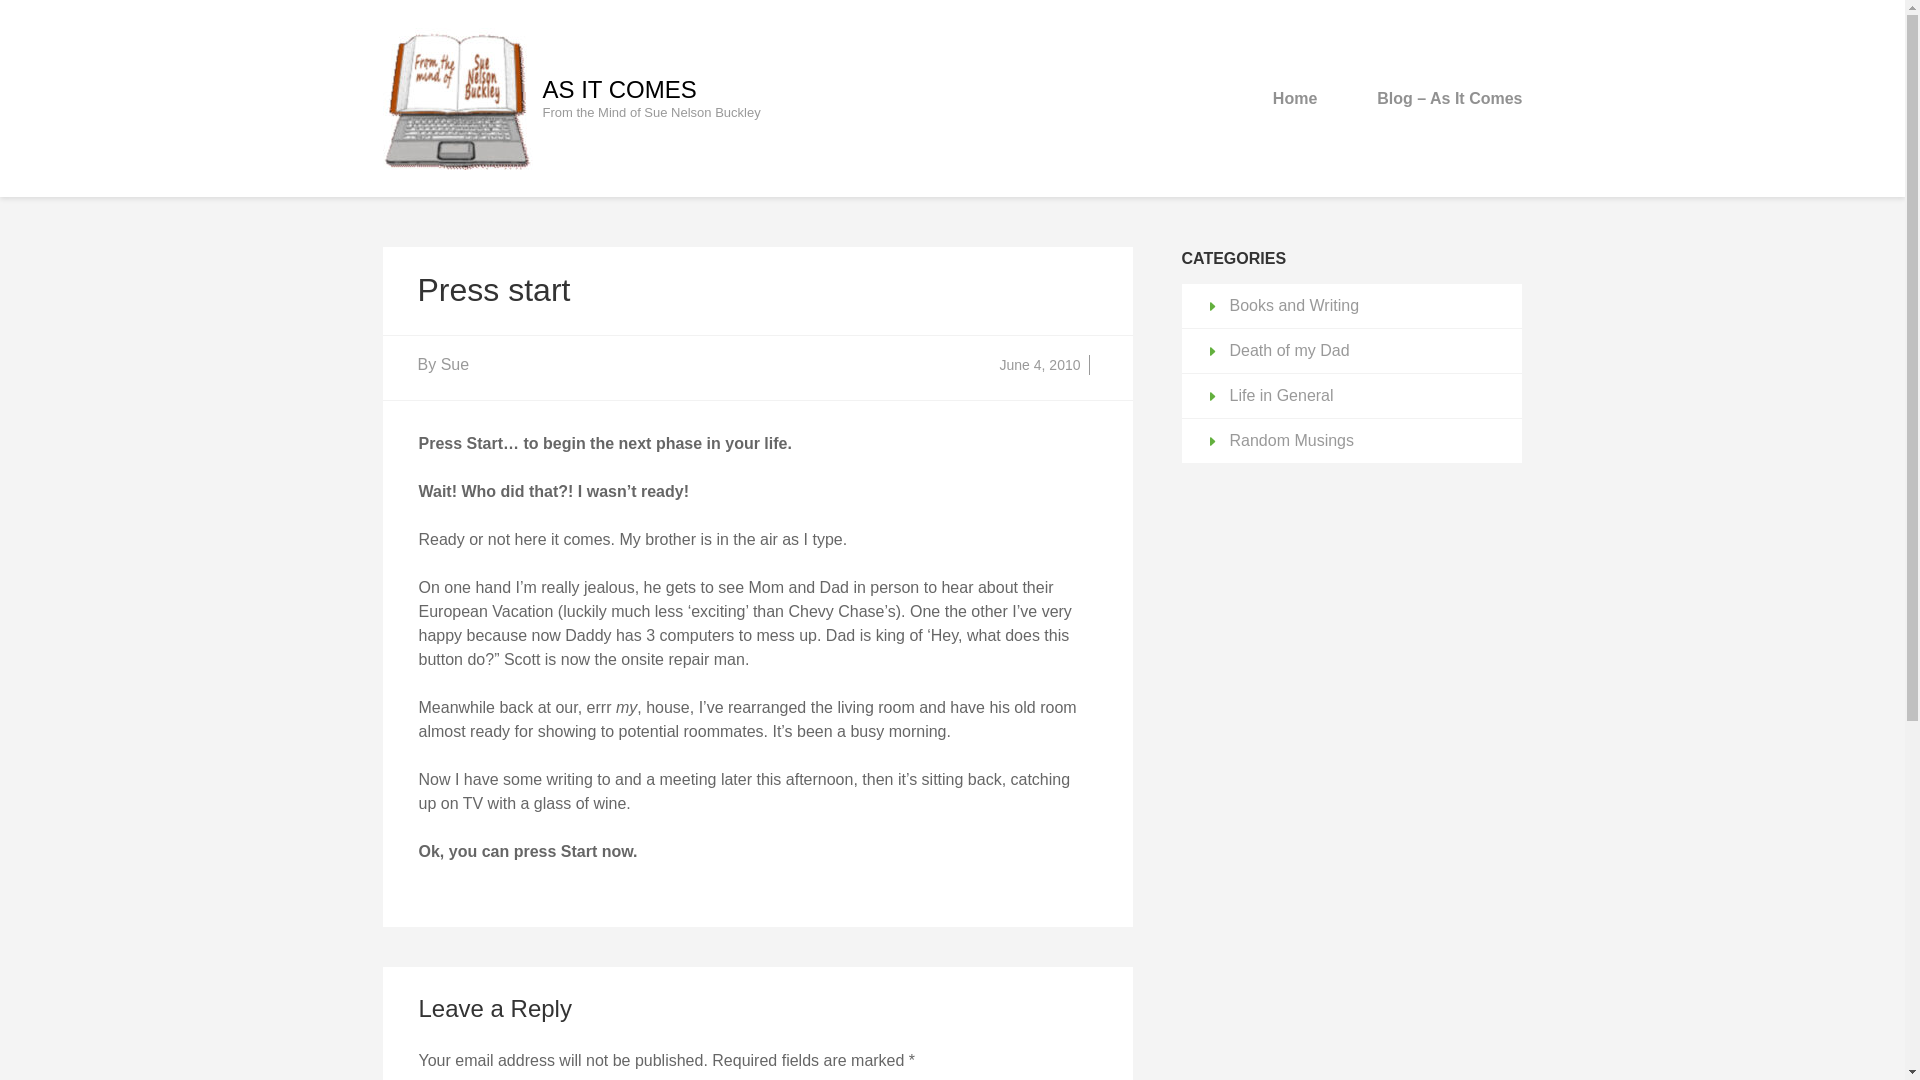  What do you see at coordinates (1290, 350) in the screenshot?
I see `Death of my Dad` at bounding box center [1290, 350].